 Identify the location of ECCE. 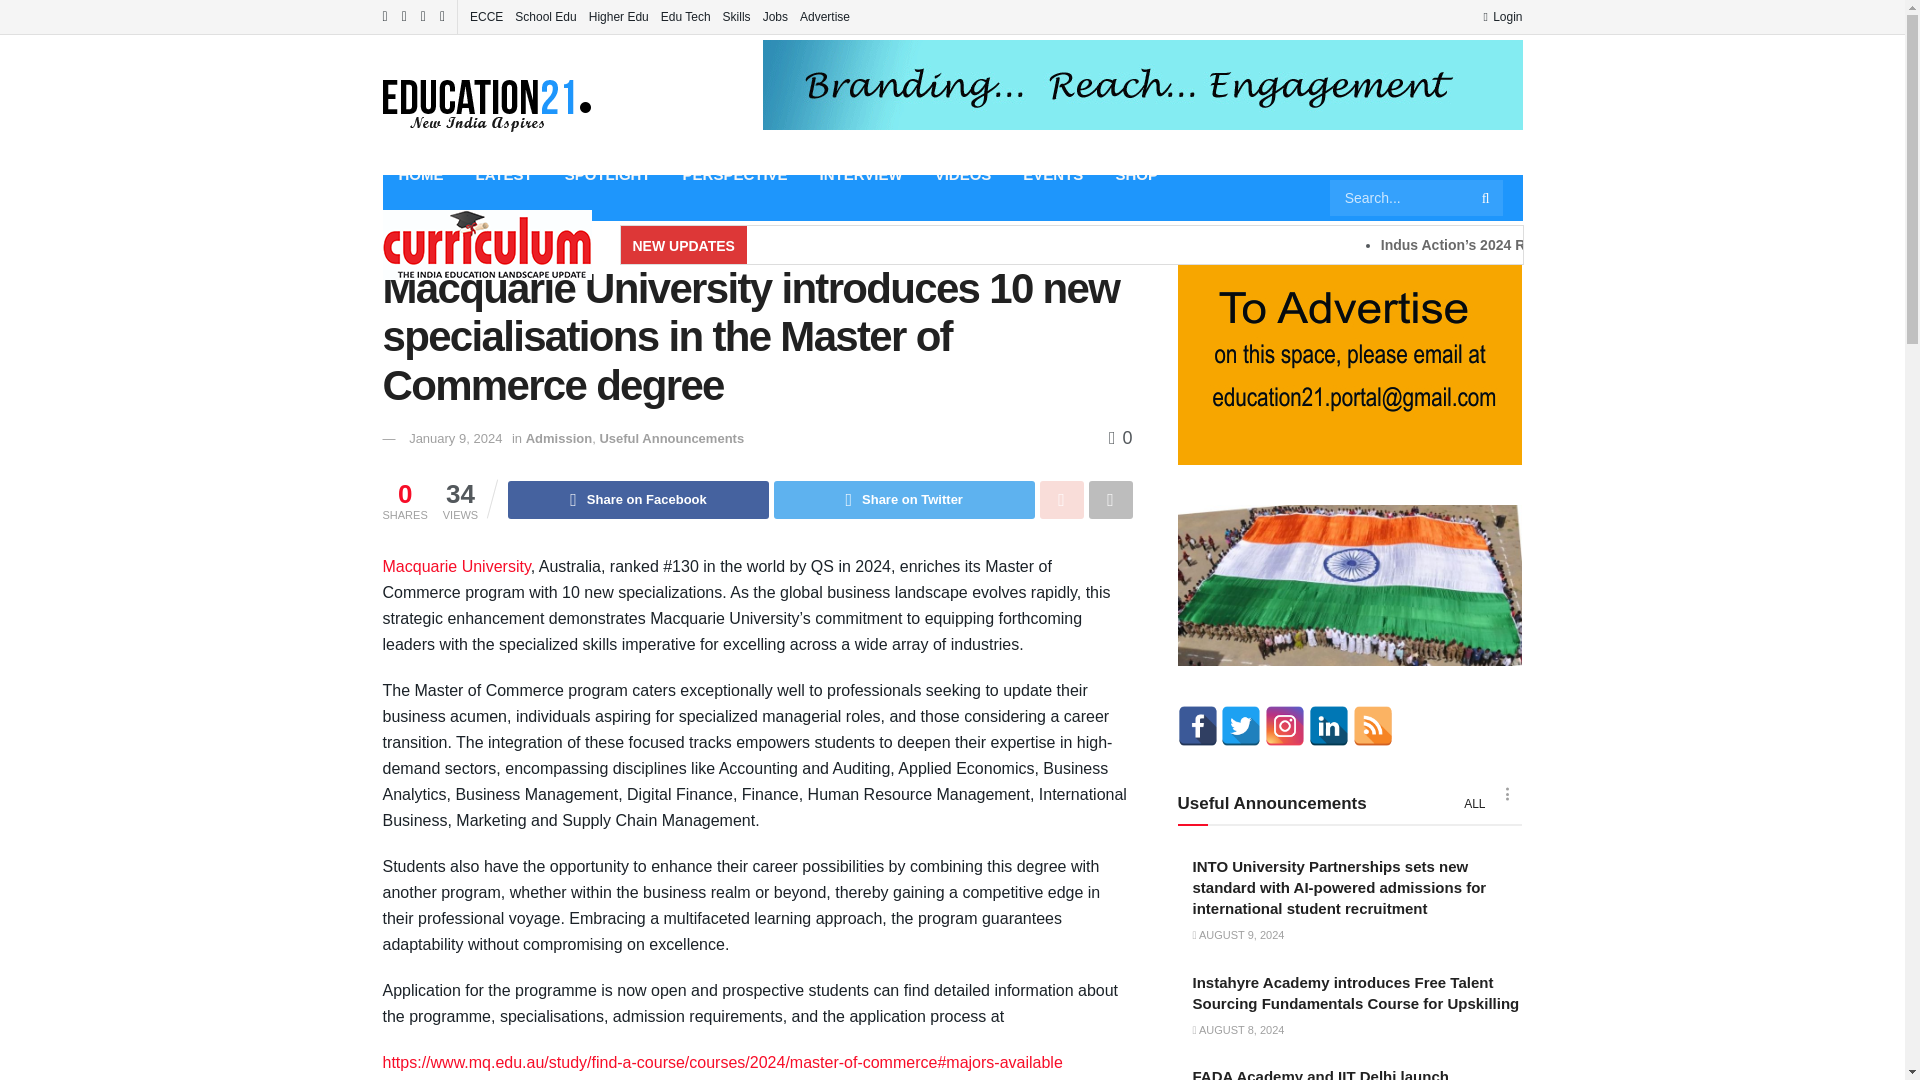
(486, 16).